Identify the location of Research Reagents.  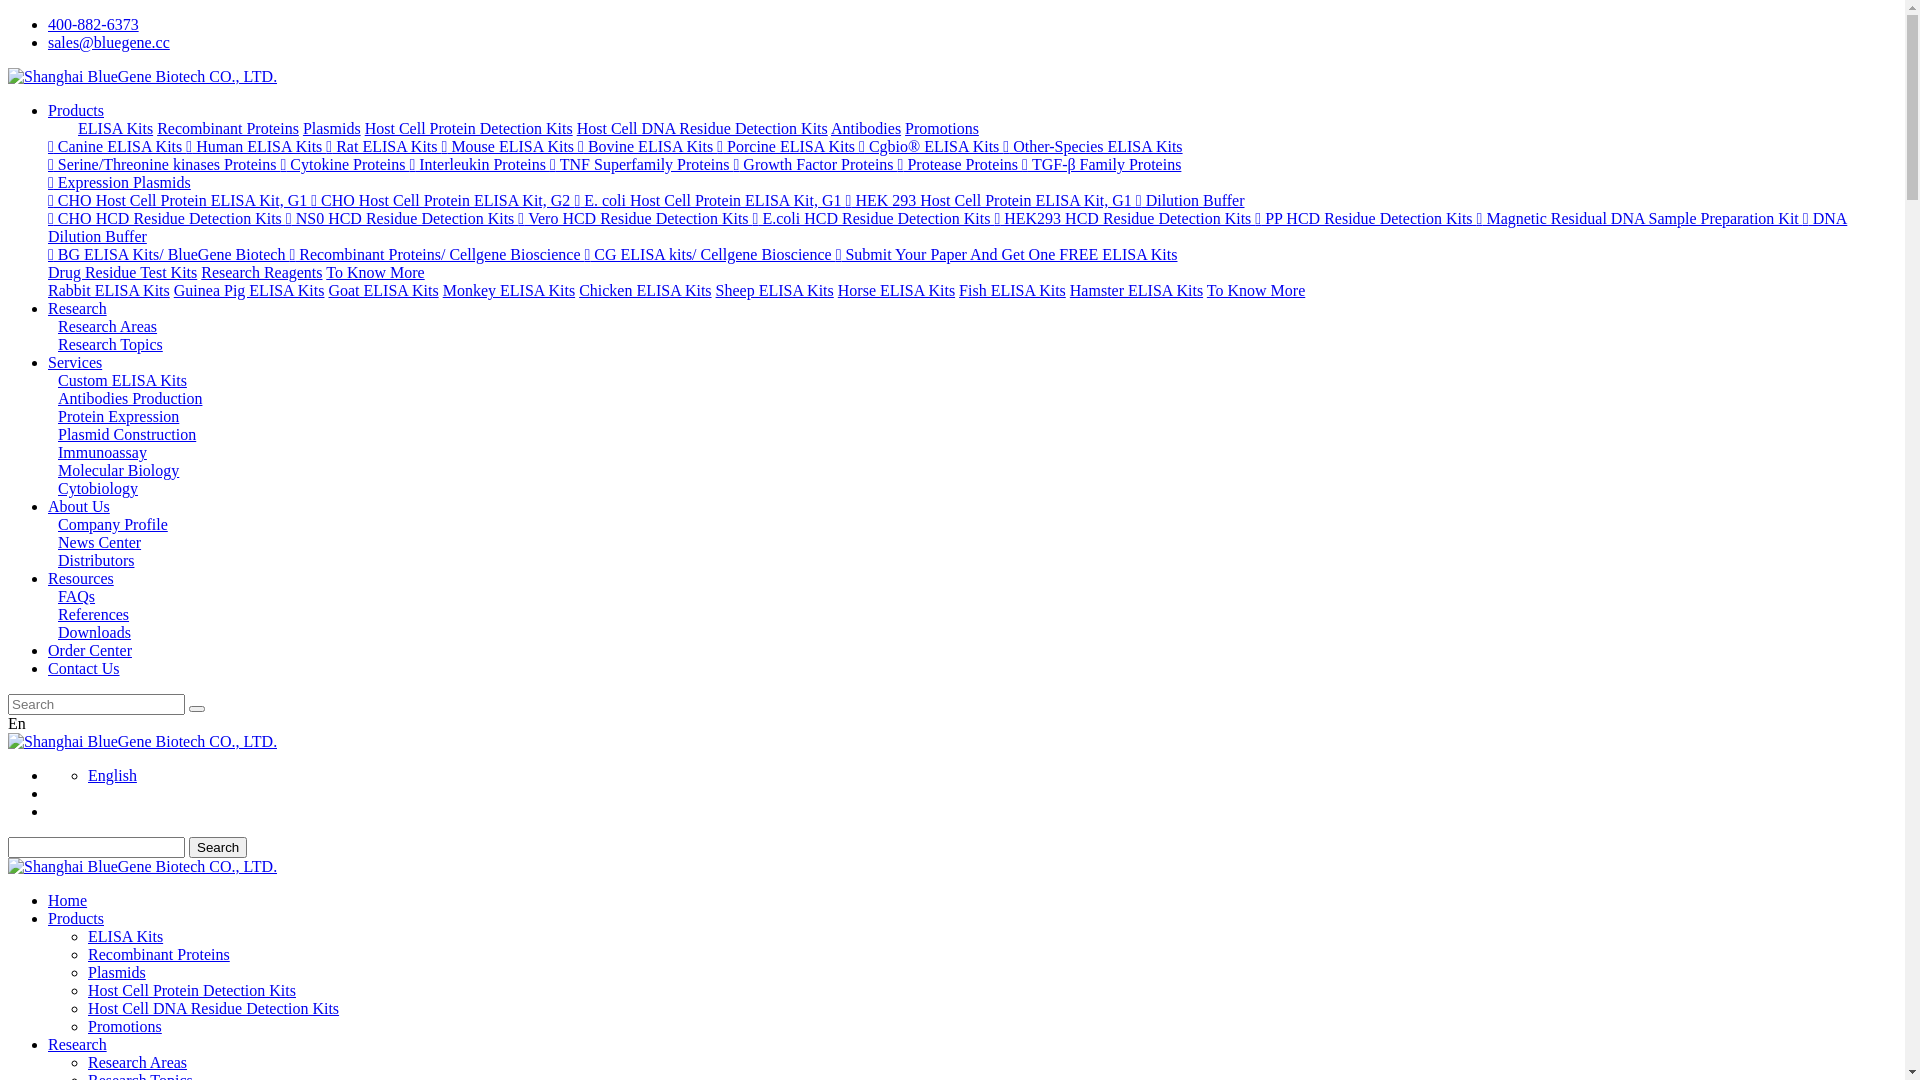
(262, 272).